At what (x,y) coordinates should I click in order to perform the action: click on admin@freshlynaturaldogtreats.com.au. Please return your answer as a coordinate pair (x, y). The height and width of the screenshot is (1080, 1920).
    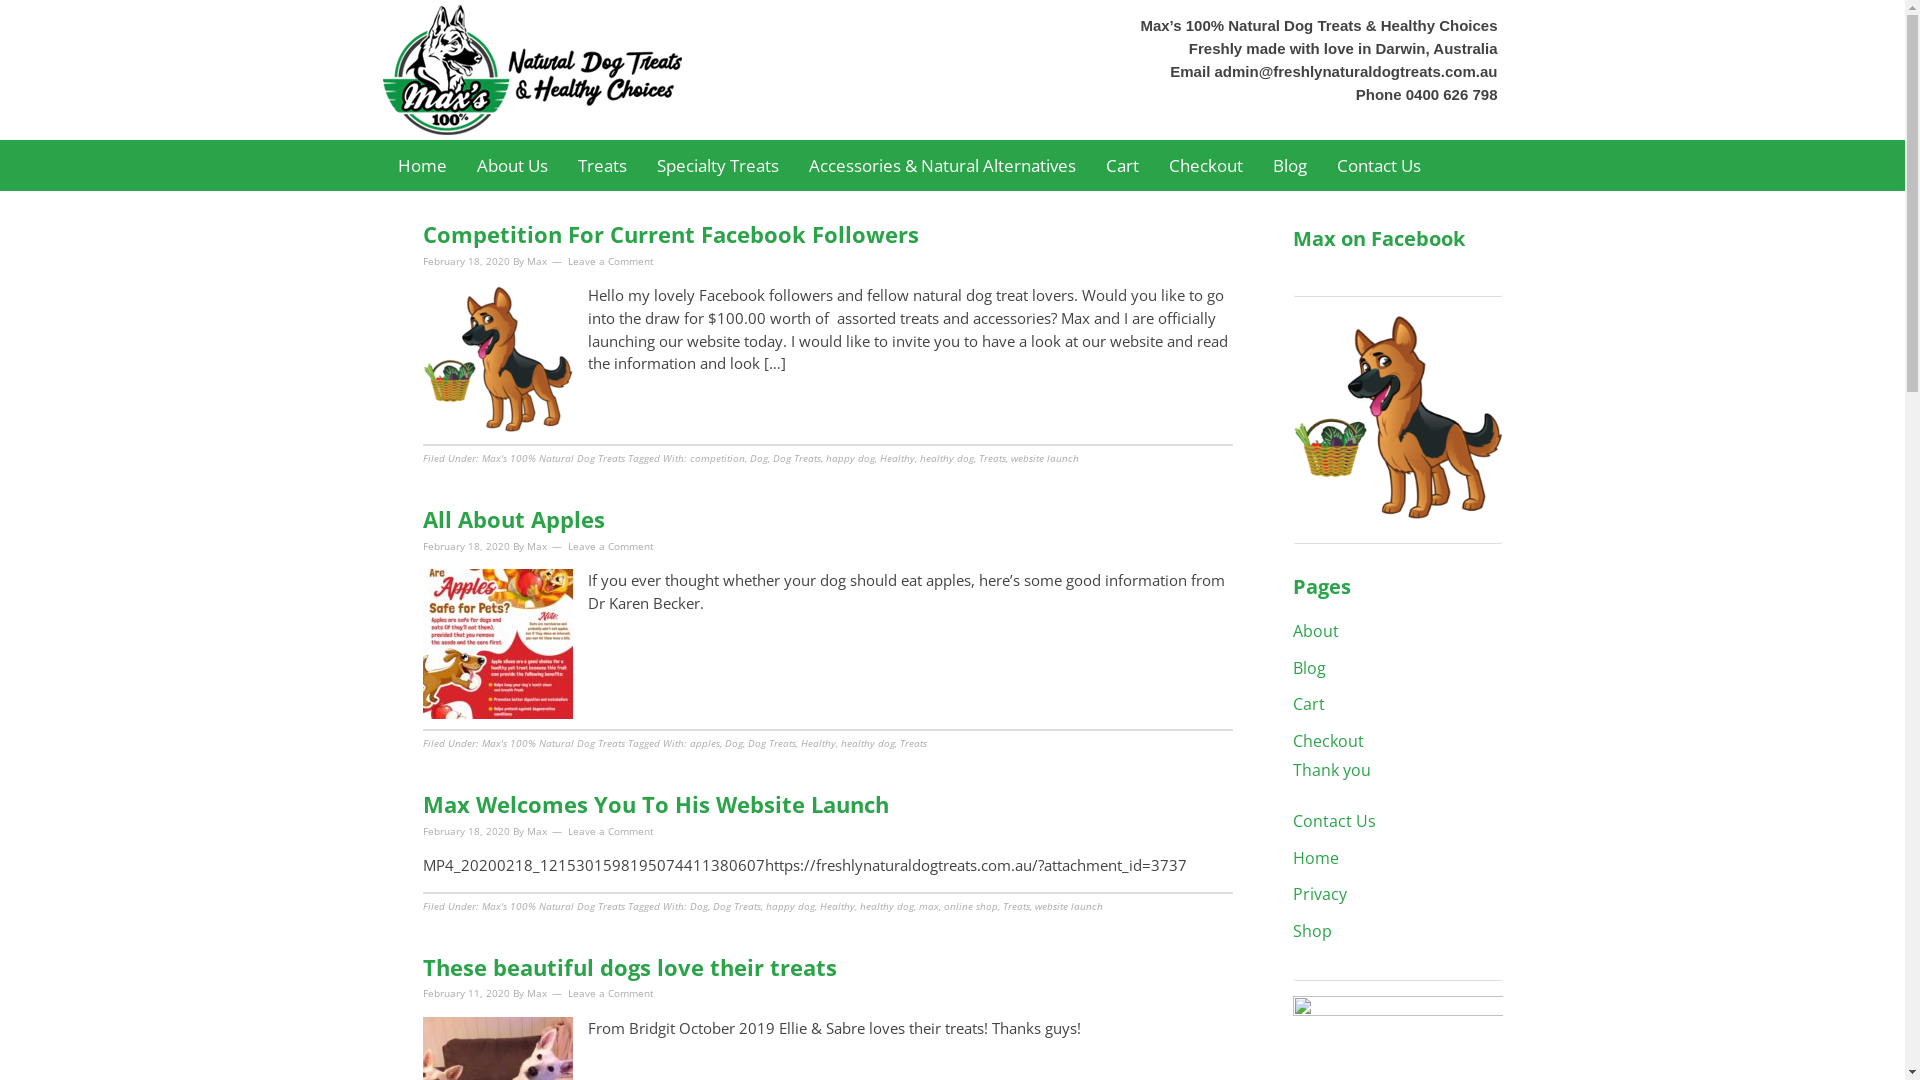
    Looking at the image, I should click on (1356, 72).